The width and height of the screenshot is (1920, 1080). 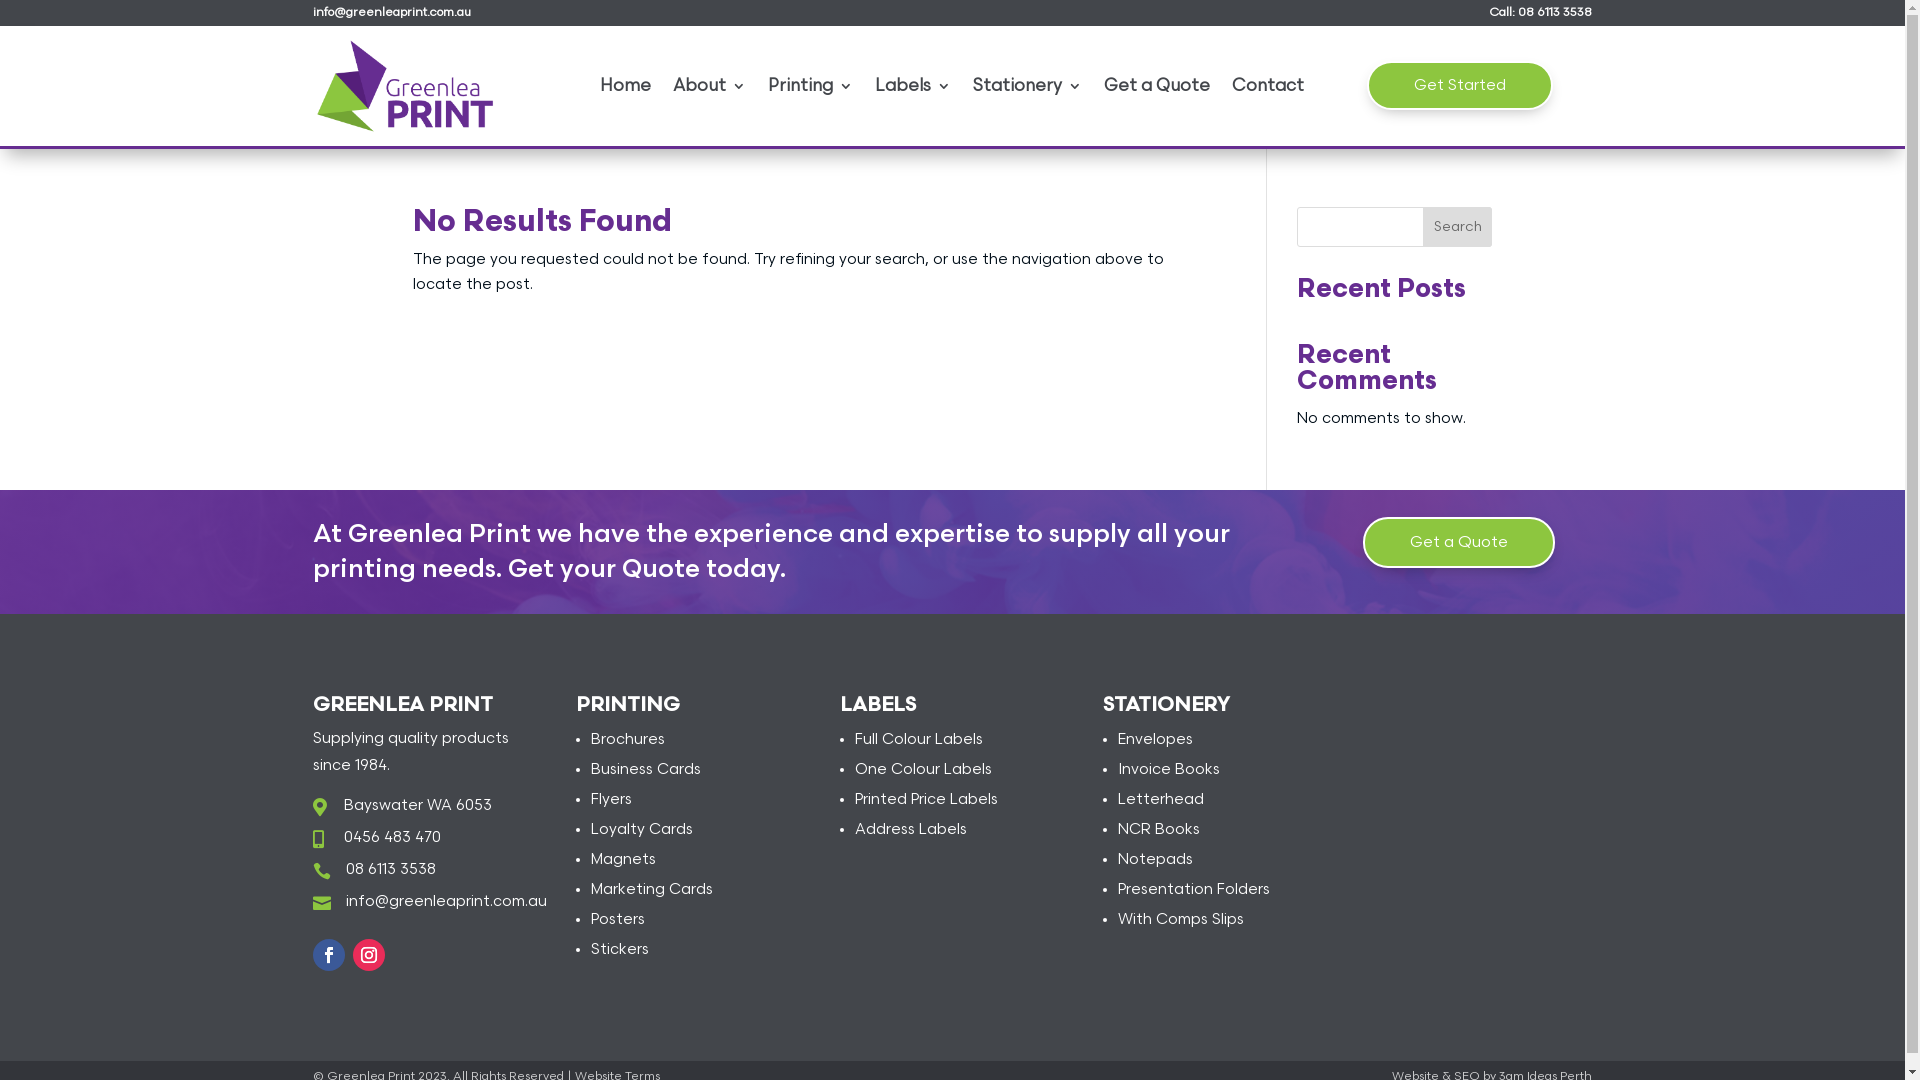 What do you see at coordinates (913, 90) in the screenshot?
I see `Labels` at bounding box center [913, 90].